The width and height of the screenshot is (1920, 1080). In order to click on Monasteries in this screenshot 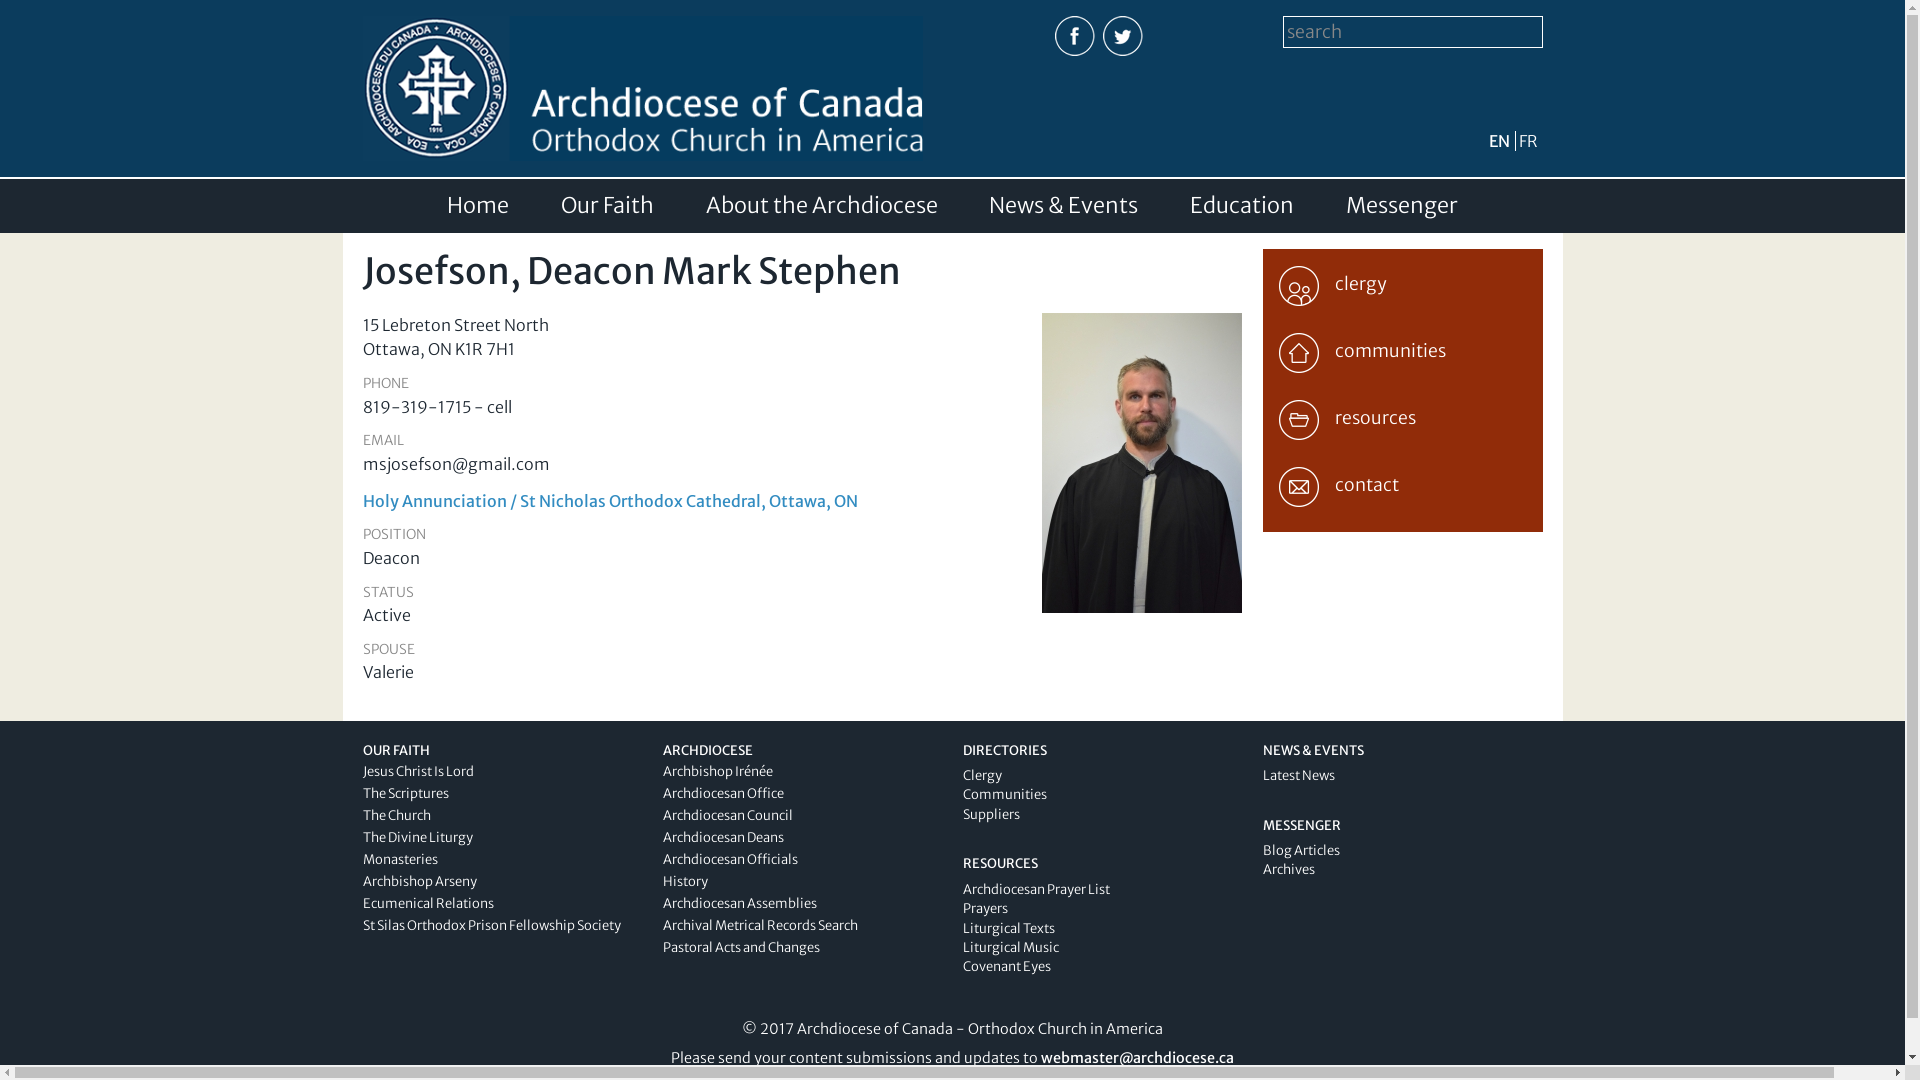, I will do `click(400, 860)`.